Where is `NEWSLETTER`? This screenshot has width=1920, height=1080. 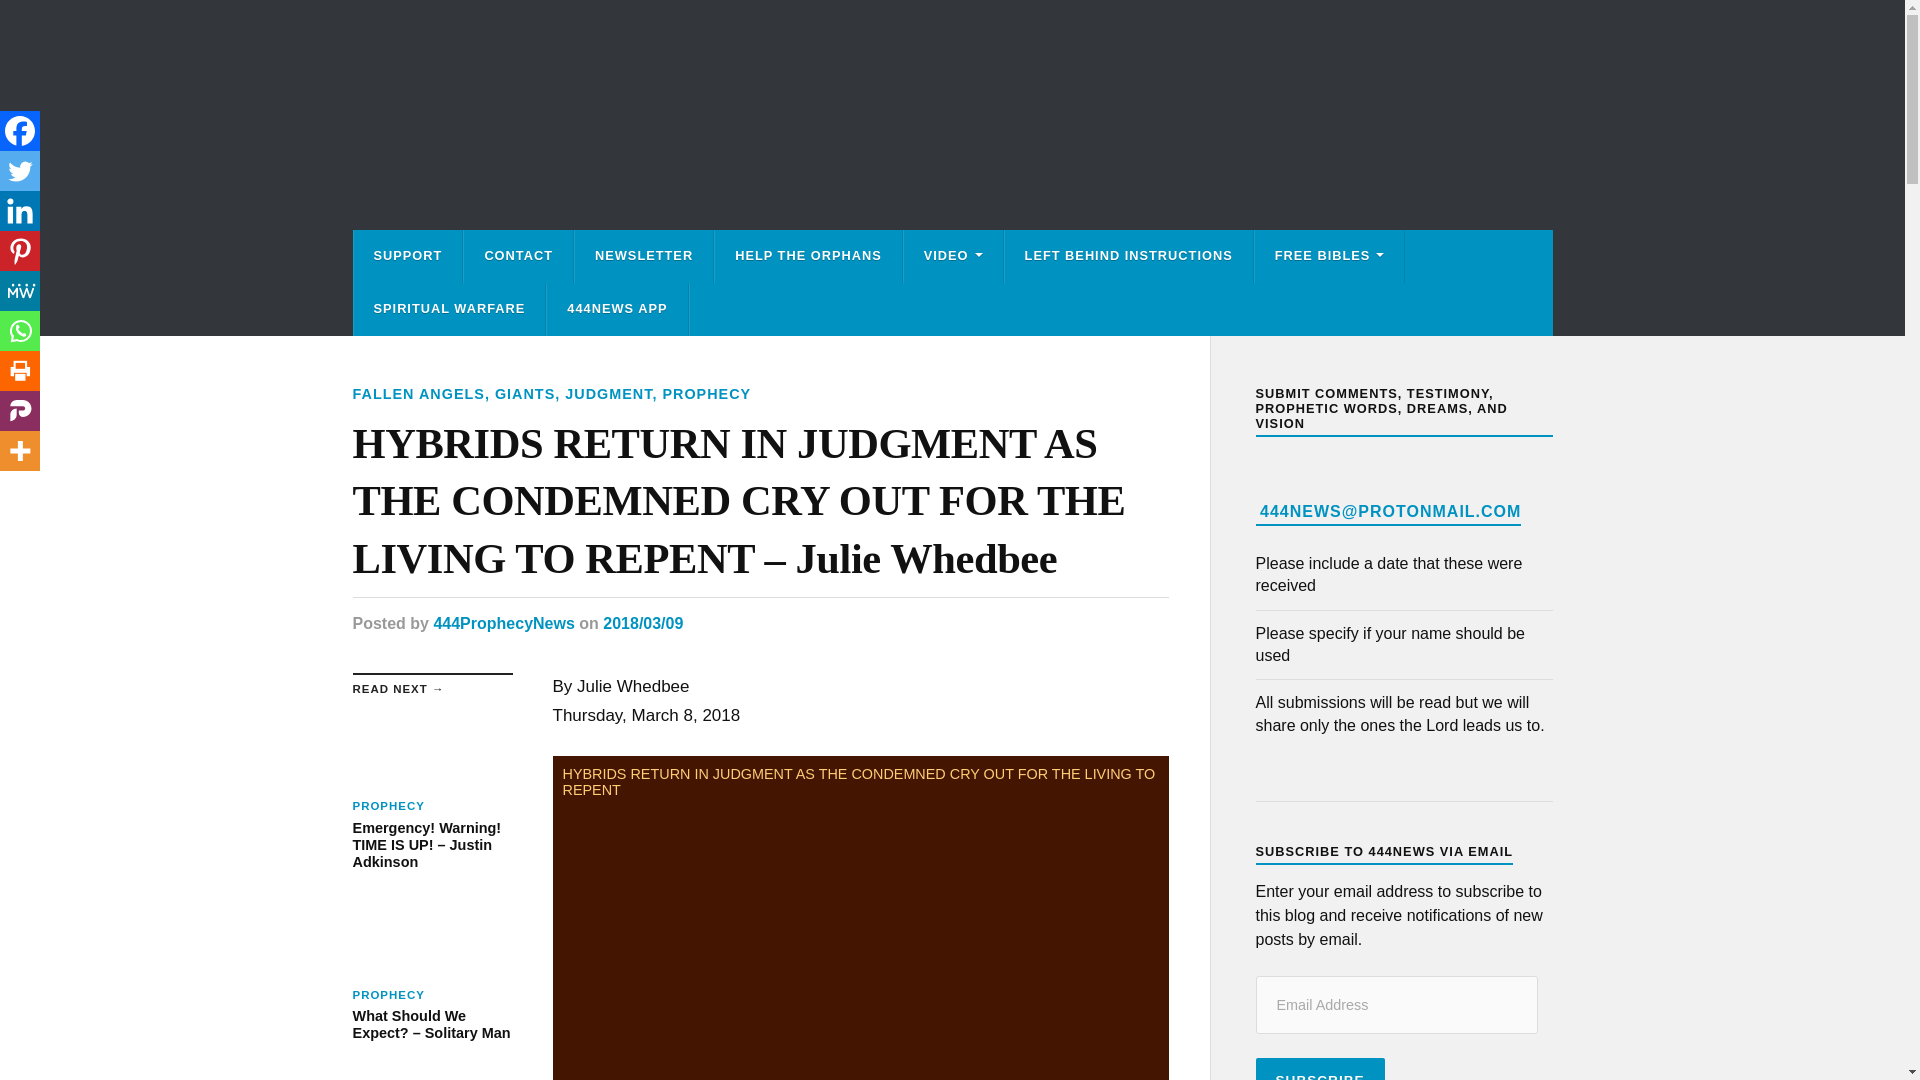
NEWSLETTER is located at coordinates (643, 256).